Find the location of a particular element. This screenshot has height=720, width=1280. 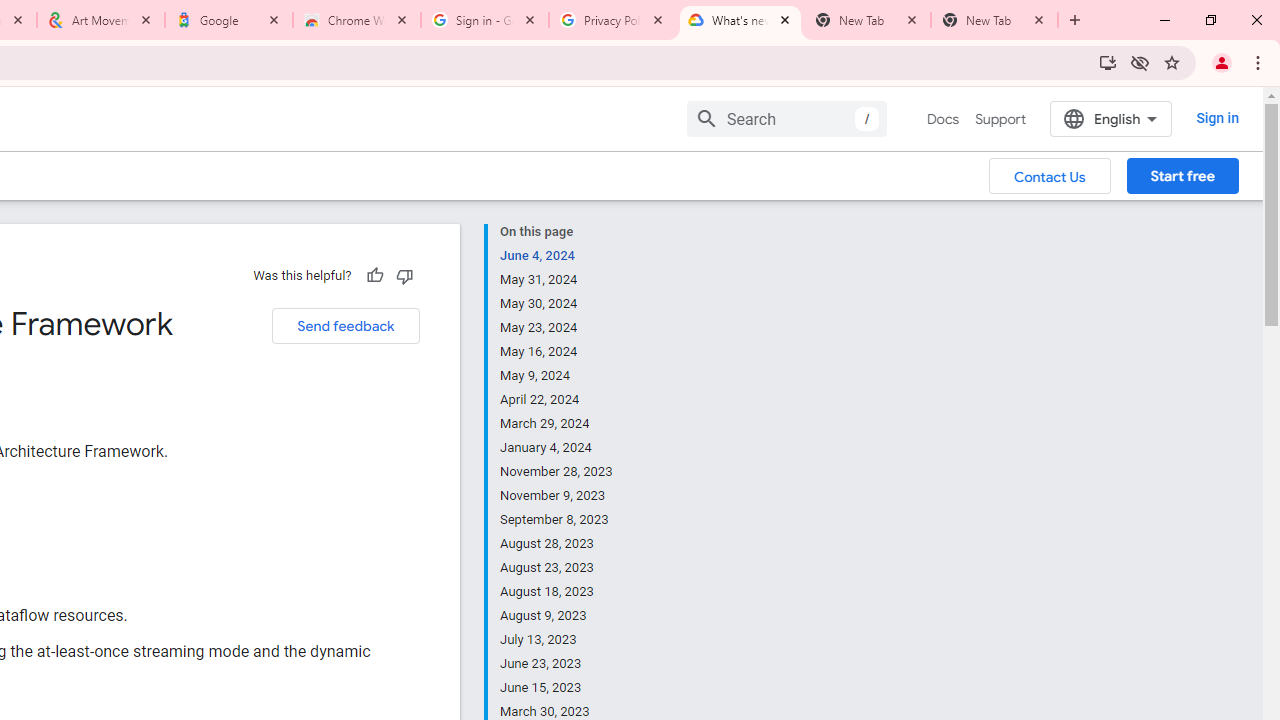

November 9, 2023 is located at coordinates (557, 496).